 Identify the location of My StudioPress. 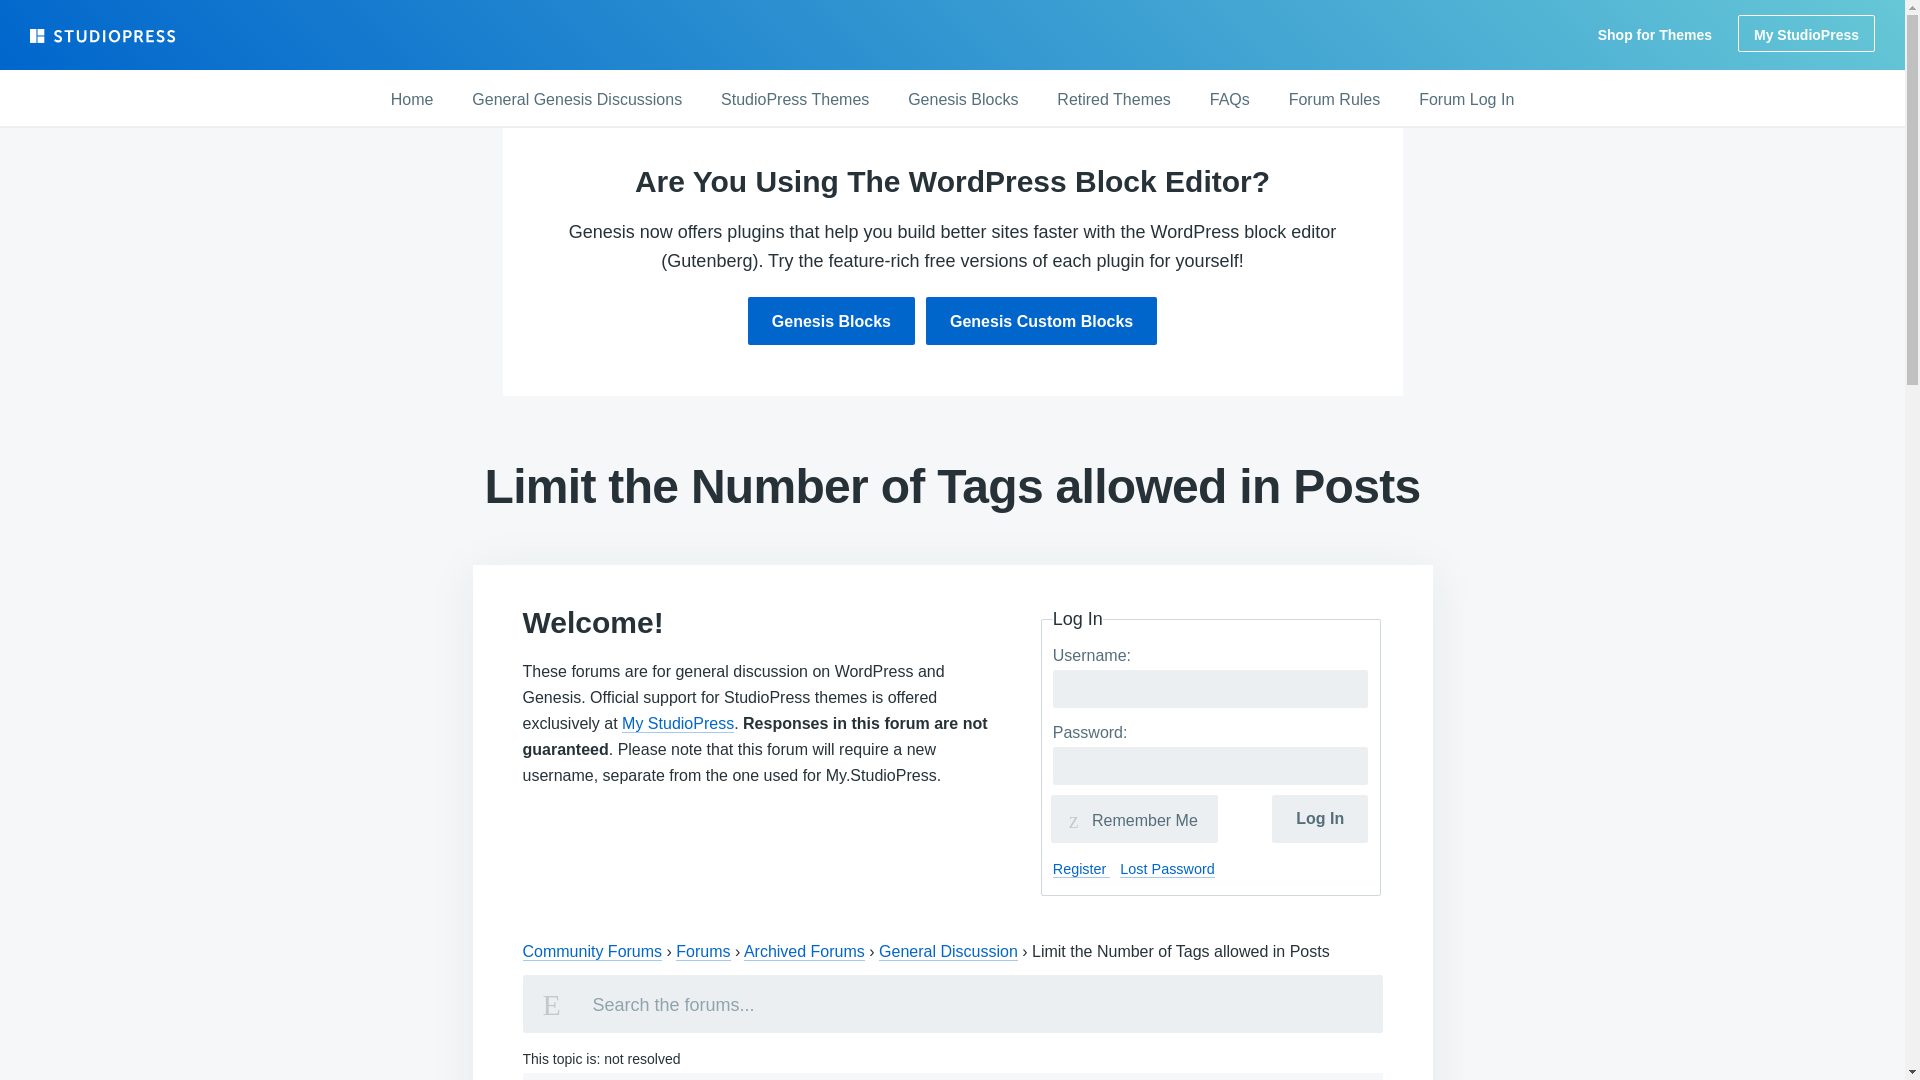
(1806, 33).